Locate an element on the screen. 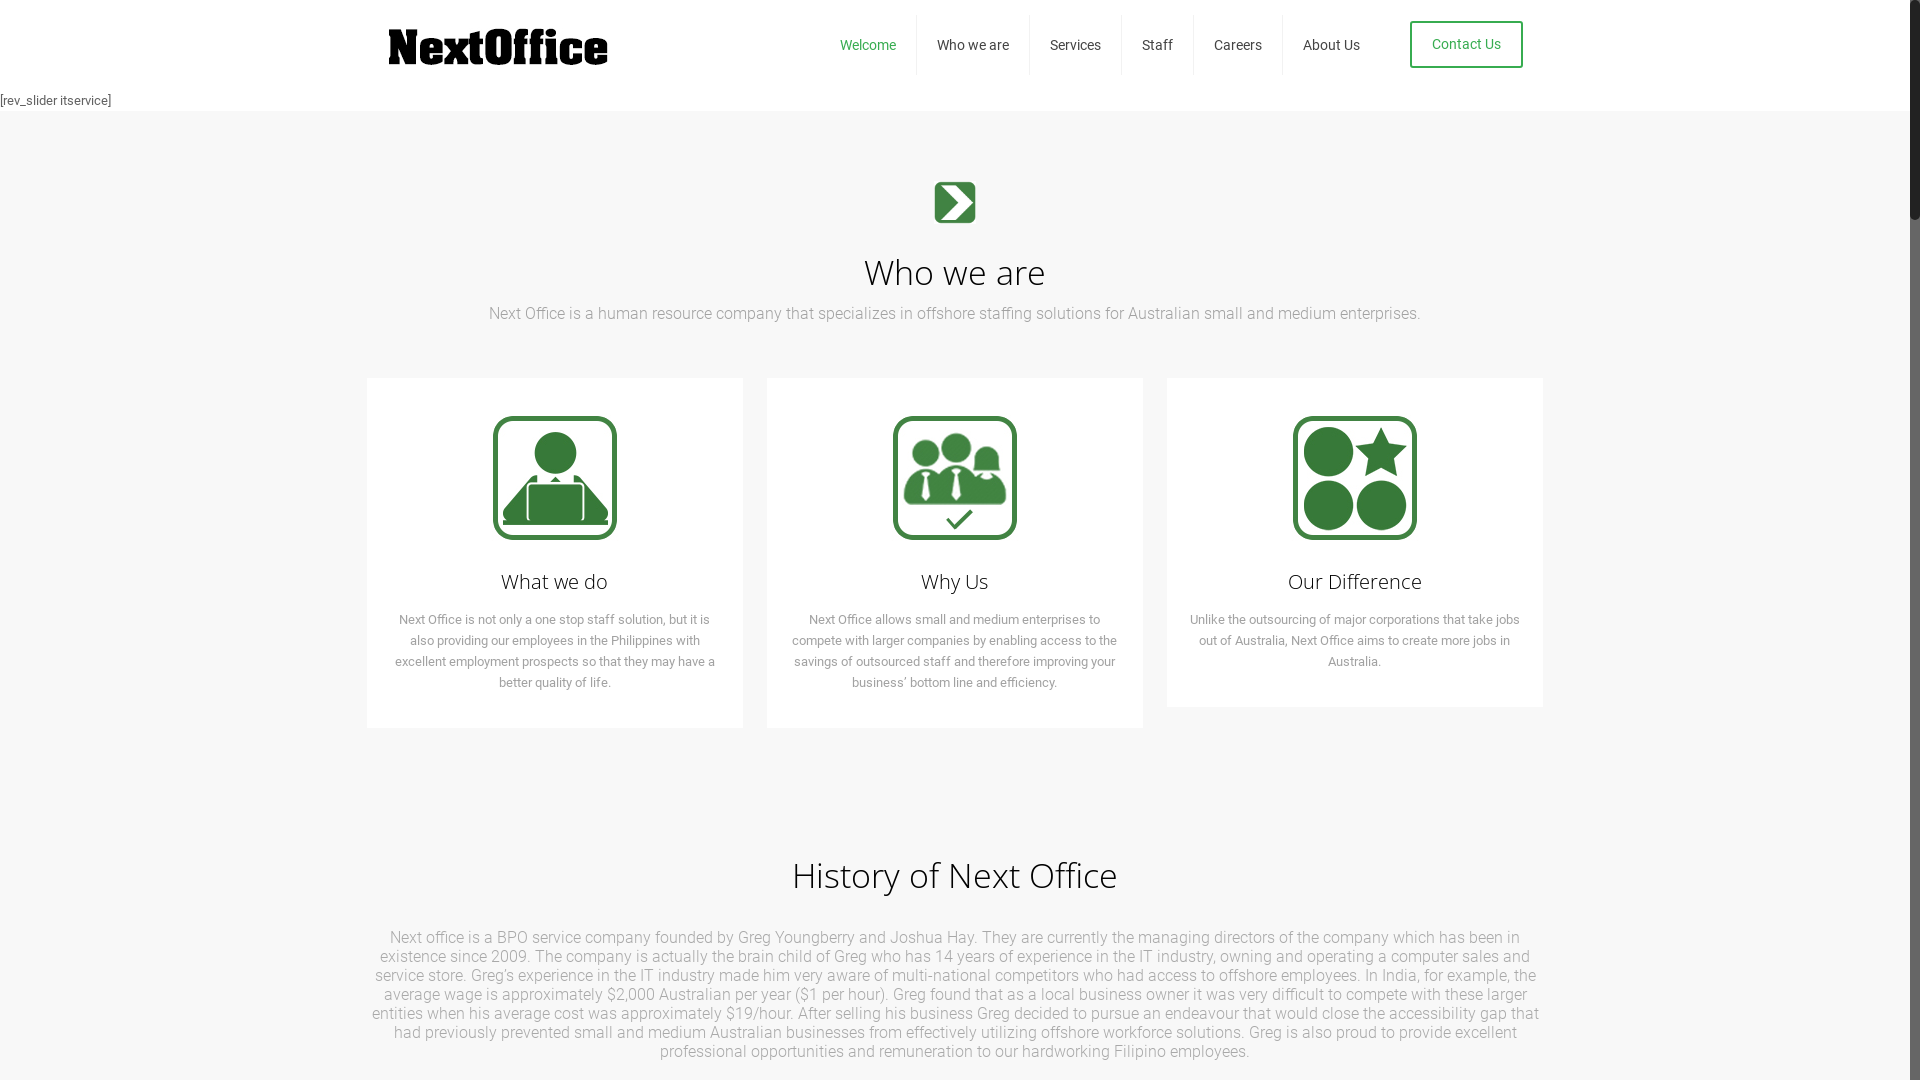 This screenshot has height=1080, width=1920. Contact Us is located at coordinates (1466, 44).